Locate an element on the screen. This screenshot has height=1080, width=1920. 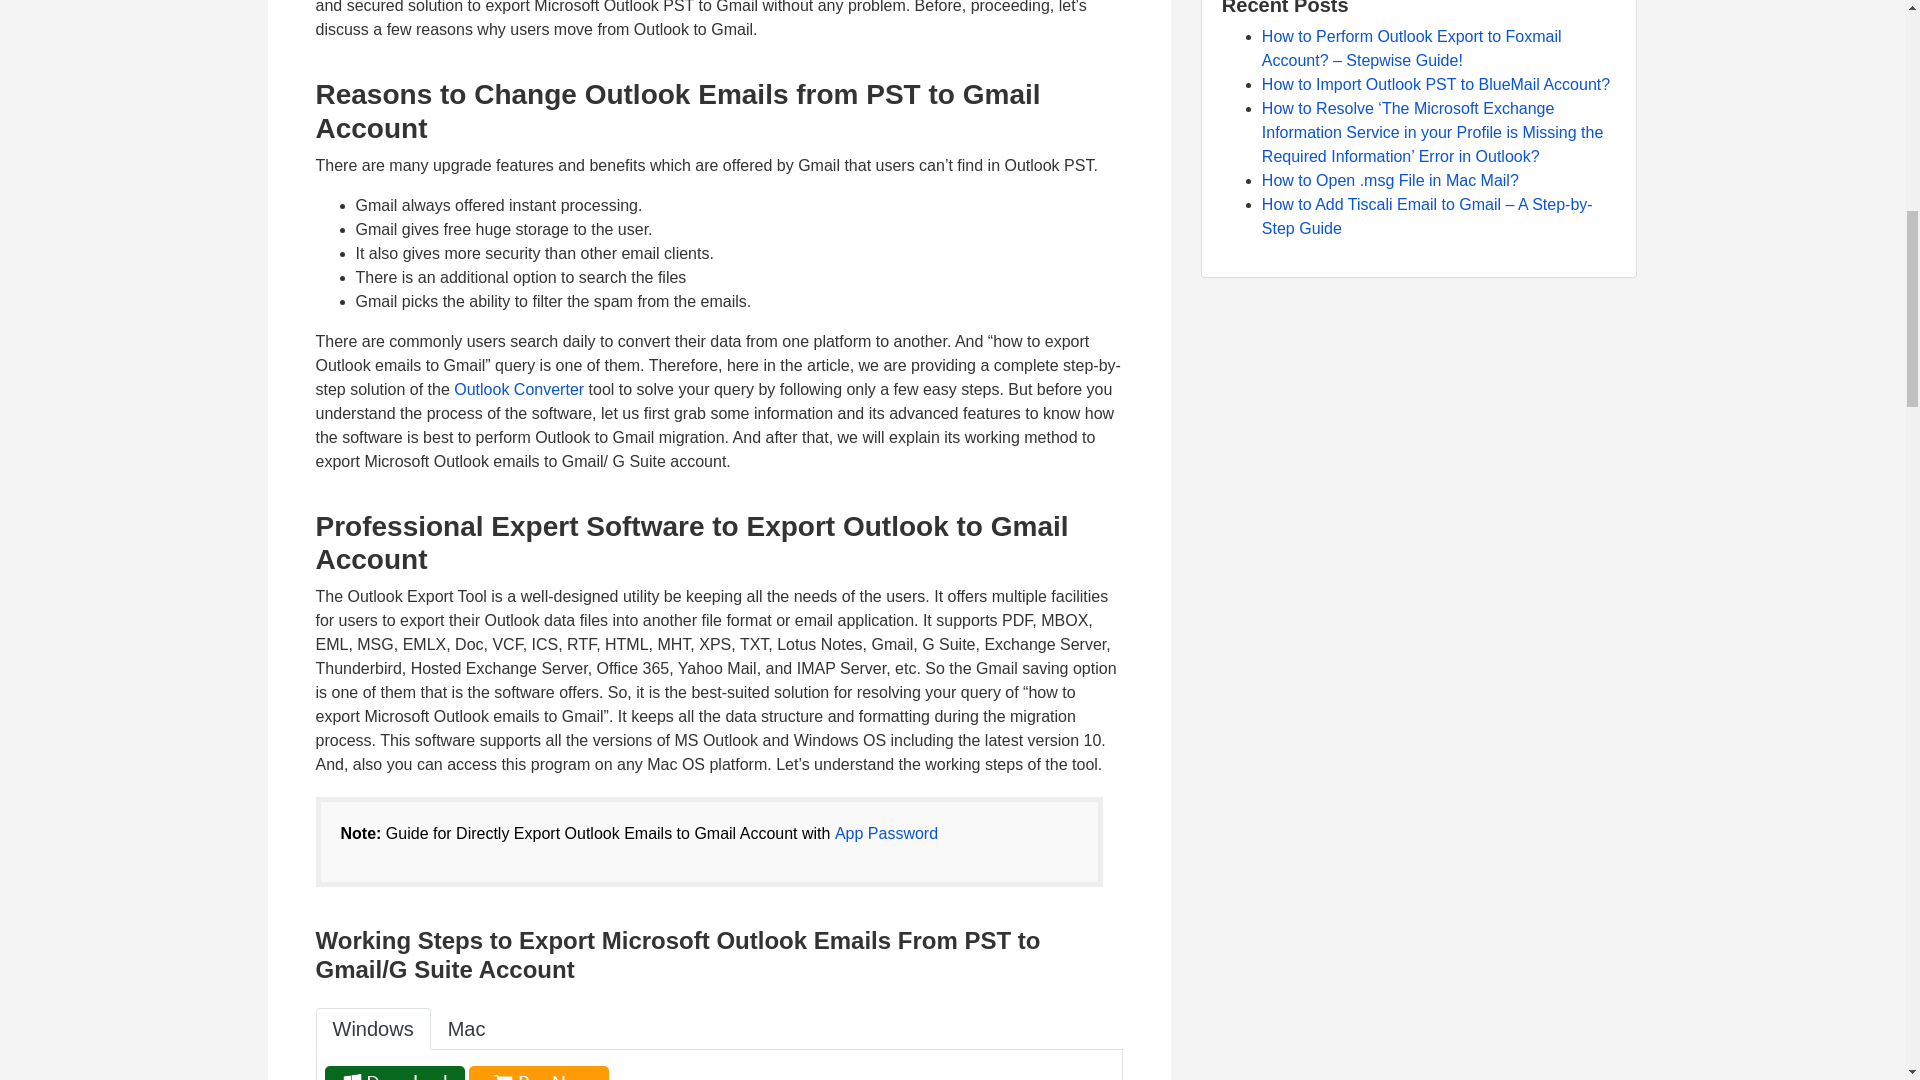
Mac is located at coordinates (466, 1028).